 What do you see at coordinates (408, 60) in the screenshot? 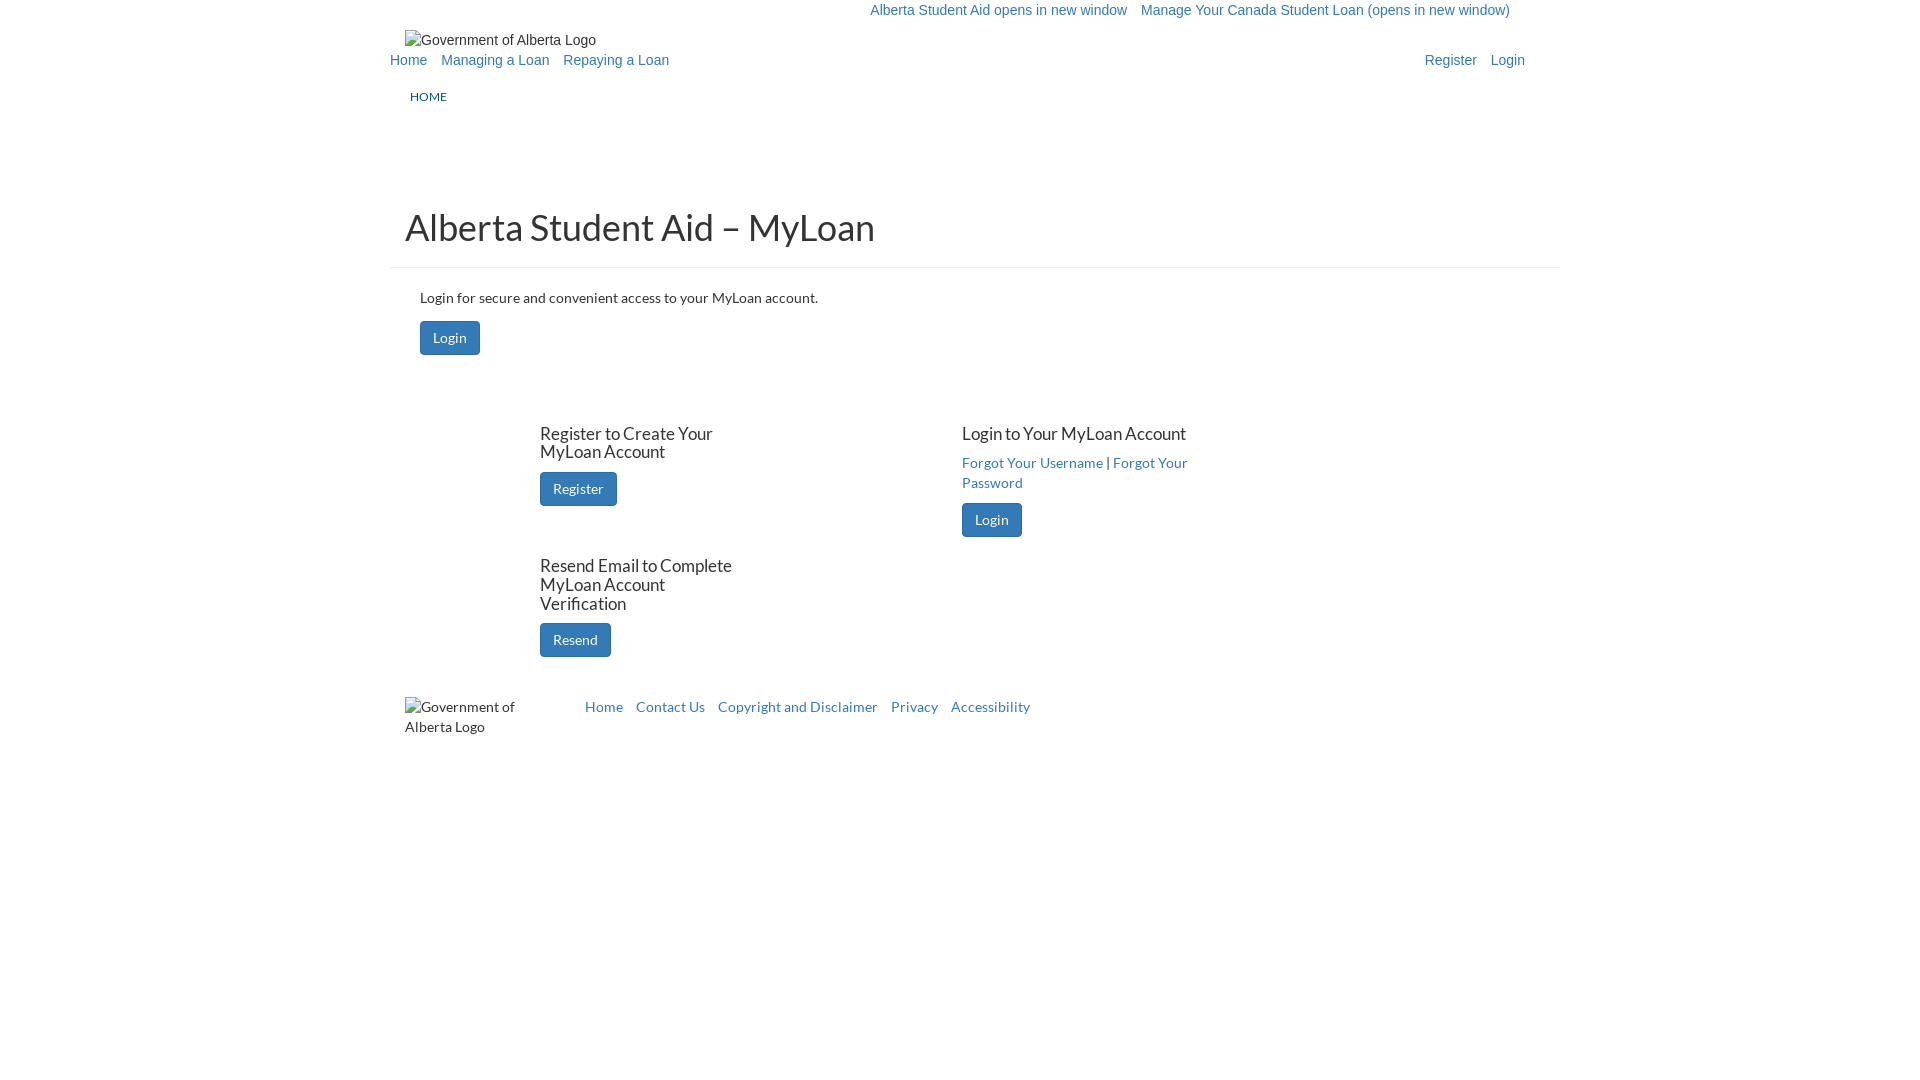
I see `Home` at bounding box center [408, 60].